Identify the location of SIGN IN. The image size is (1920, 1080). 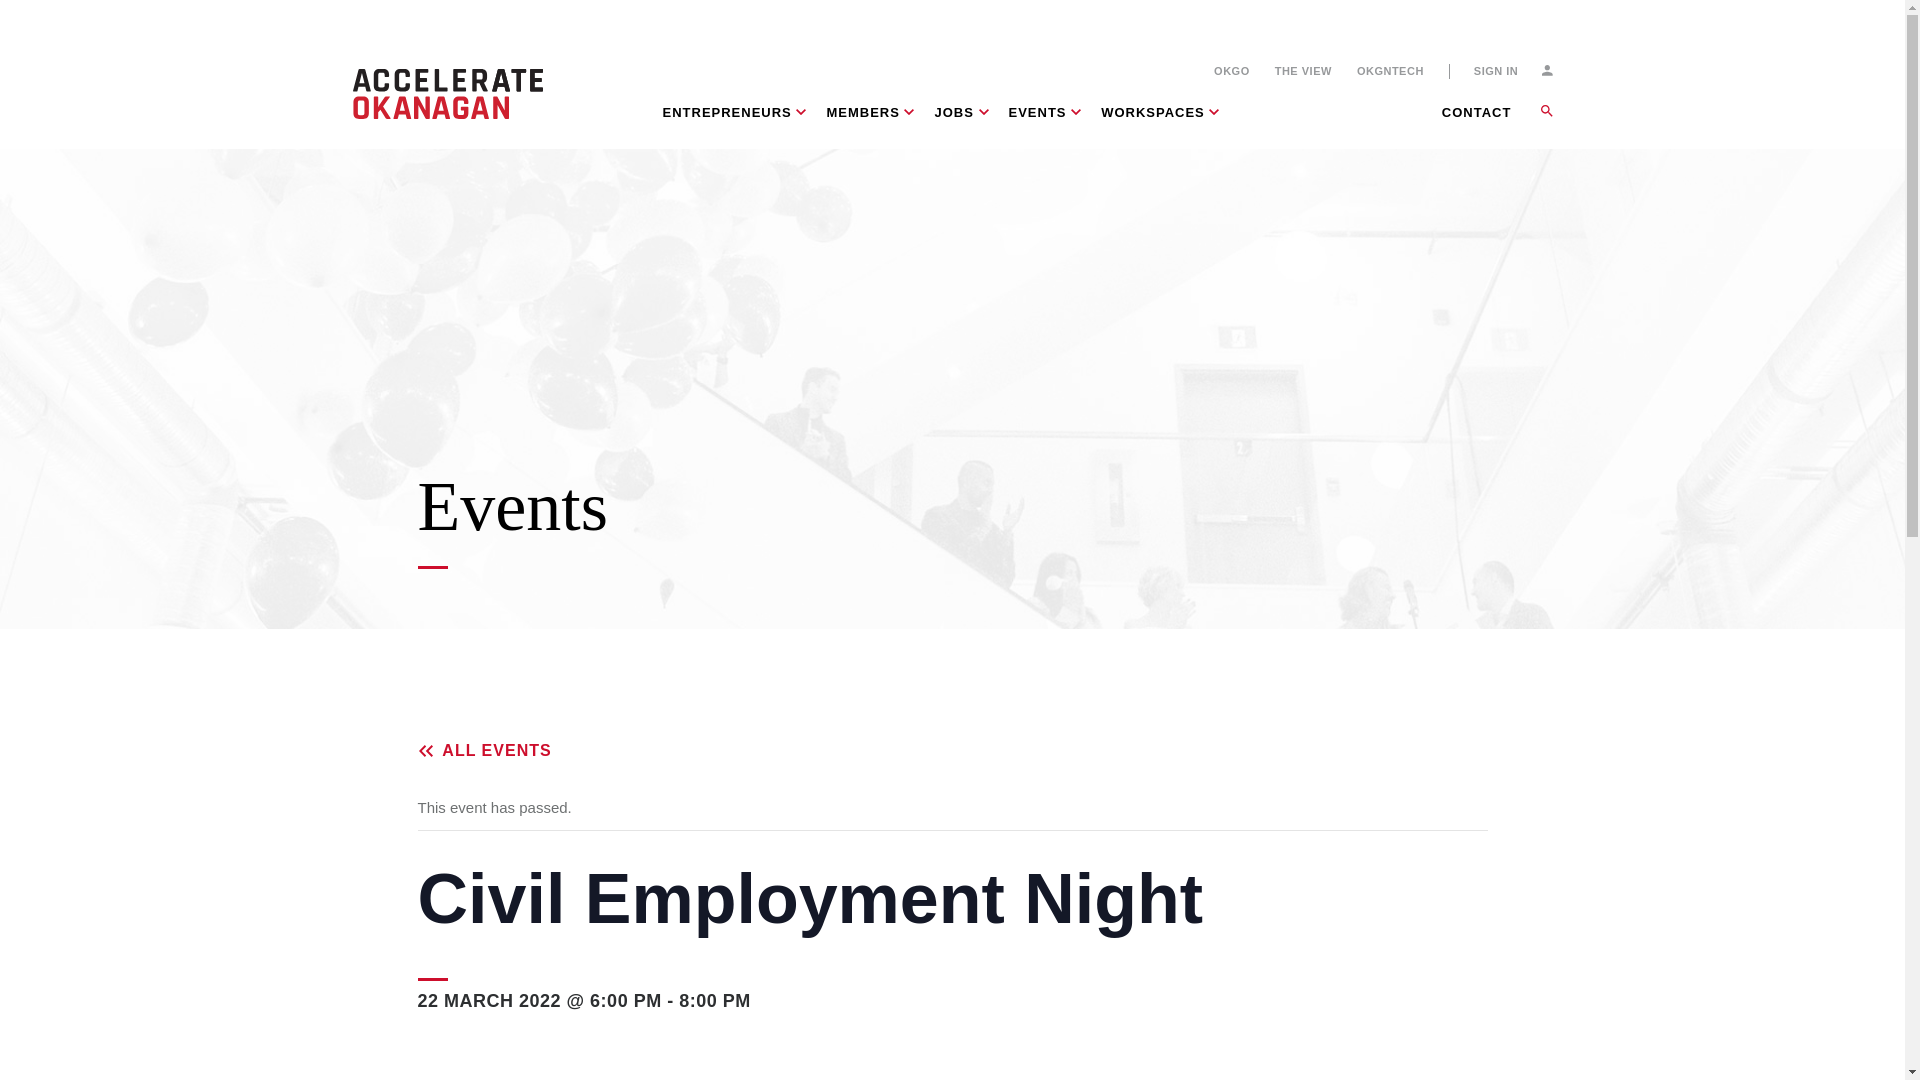
(1514, 70).